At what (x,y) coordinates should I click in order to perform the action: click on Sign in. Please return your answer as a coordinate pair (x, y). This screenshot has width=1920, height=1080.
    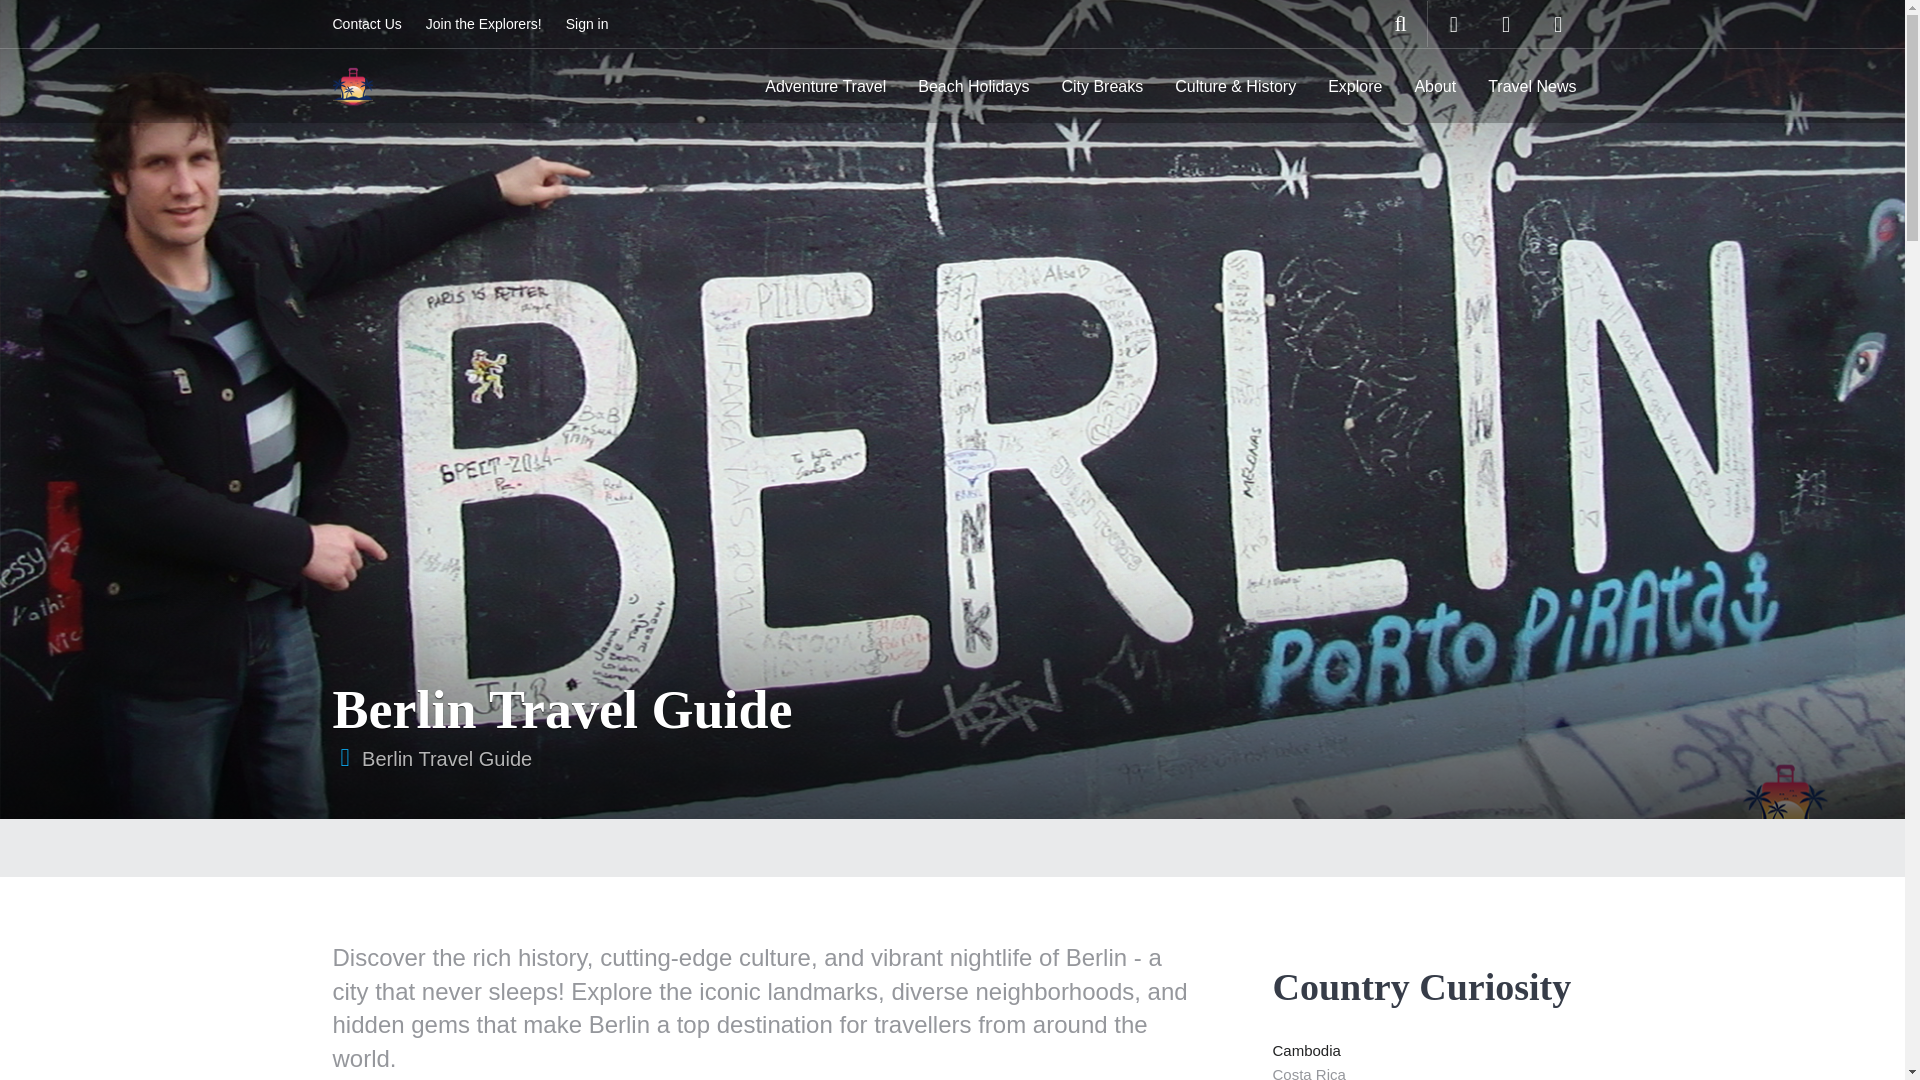
    Looking at the image, I should click on (587, 24).